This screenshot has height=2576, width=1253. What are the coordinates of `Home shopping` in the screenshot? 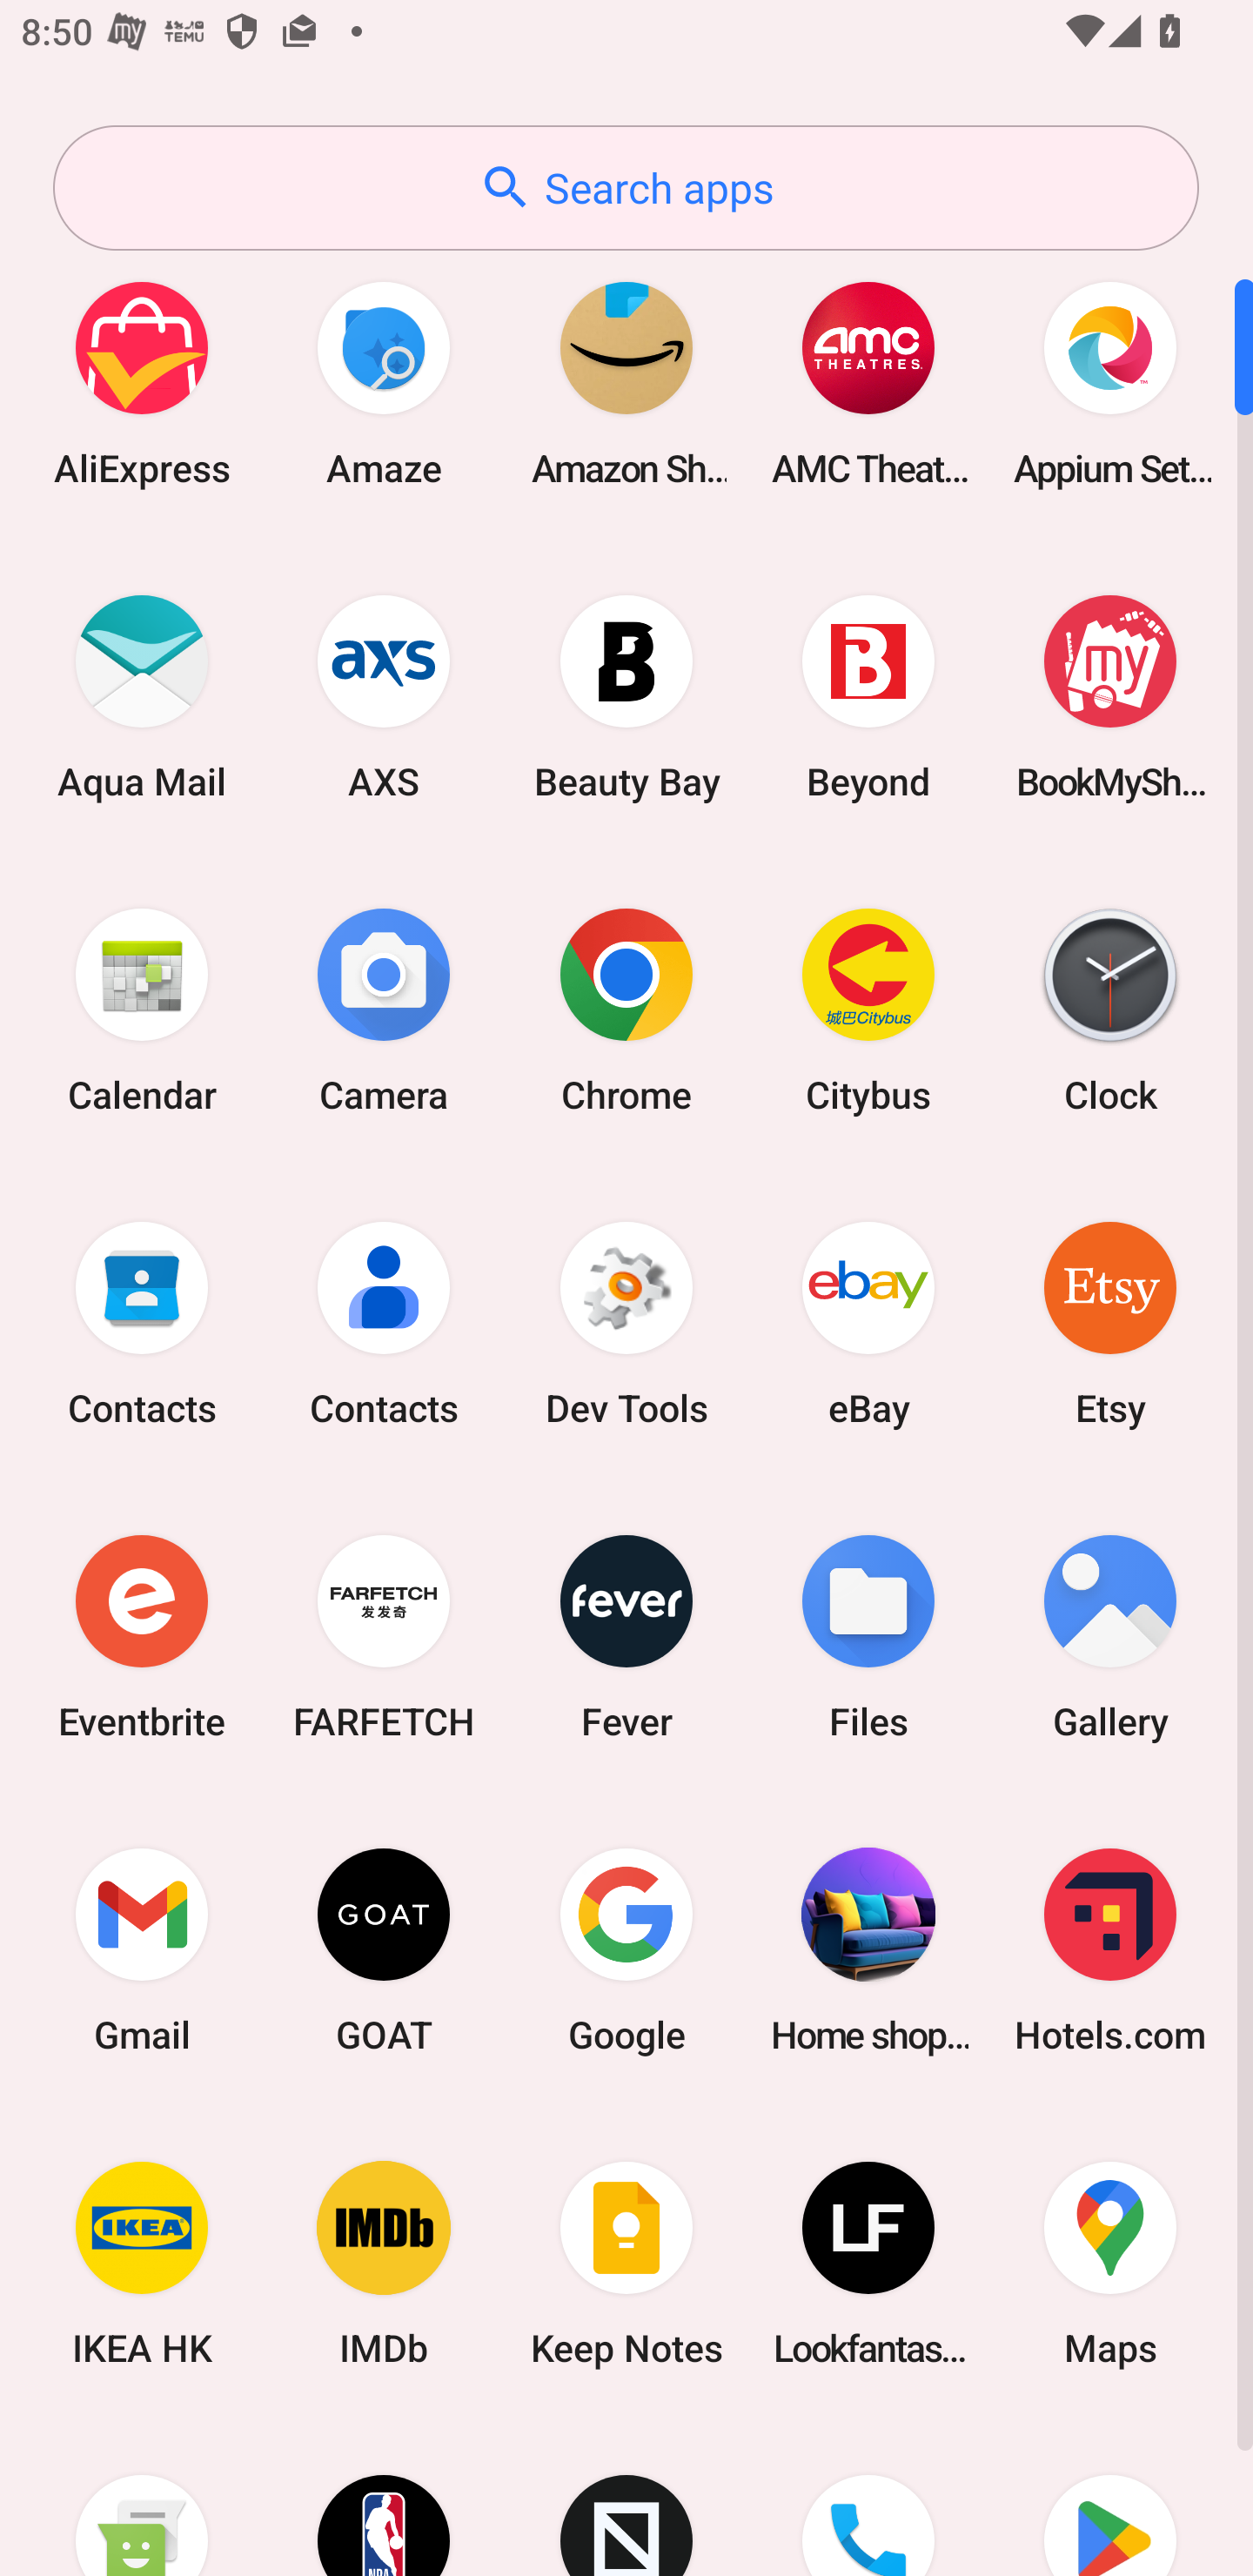 It's located at (868, 1949).